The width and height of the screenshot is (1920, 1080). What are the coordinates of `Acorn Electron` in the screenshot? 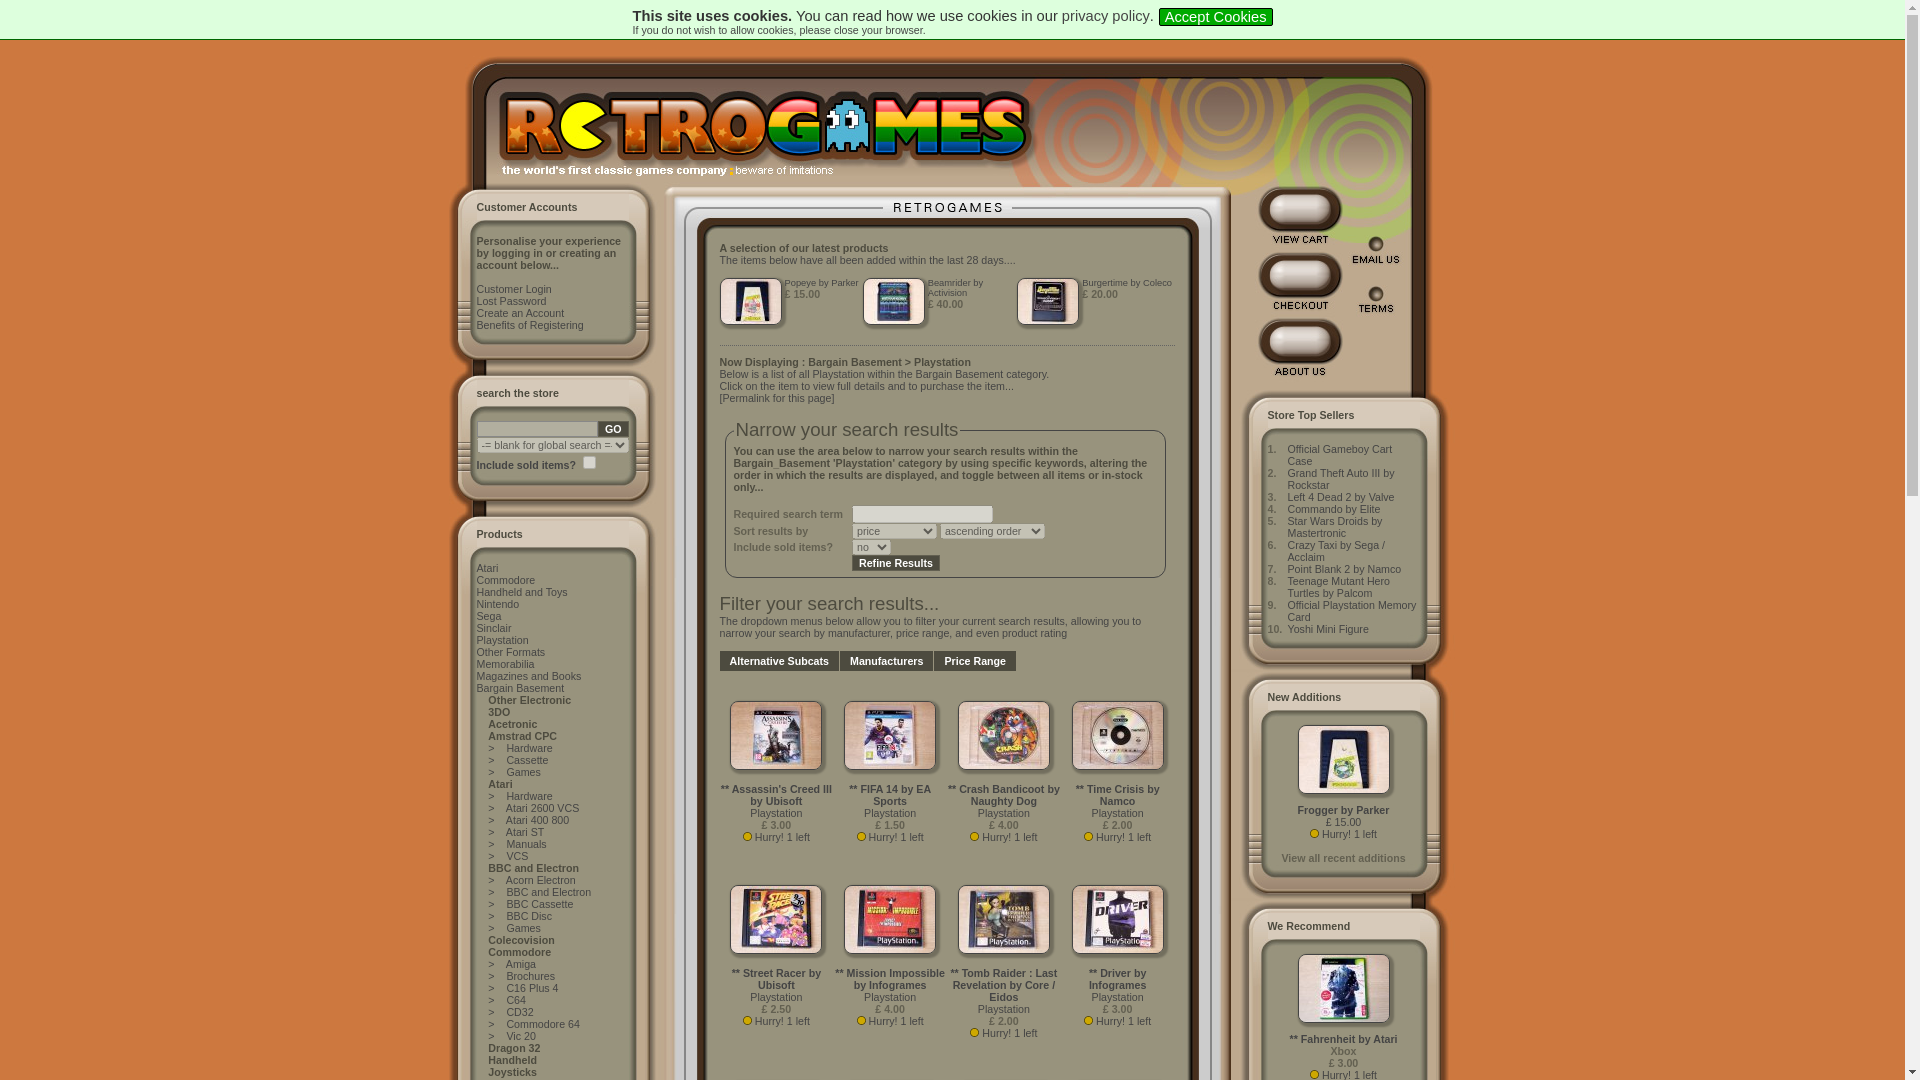 It's located at (541, 879).